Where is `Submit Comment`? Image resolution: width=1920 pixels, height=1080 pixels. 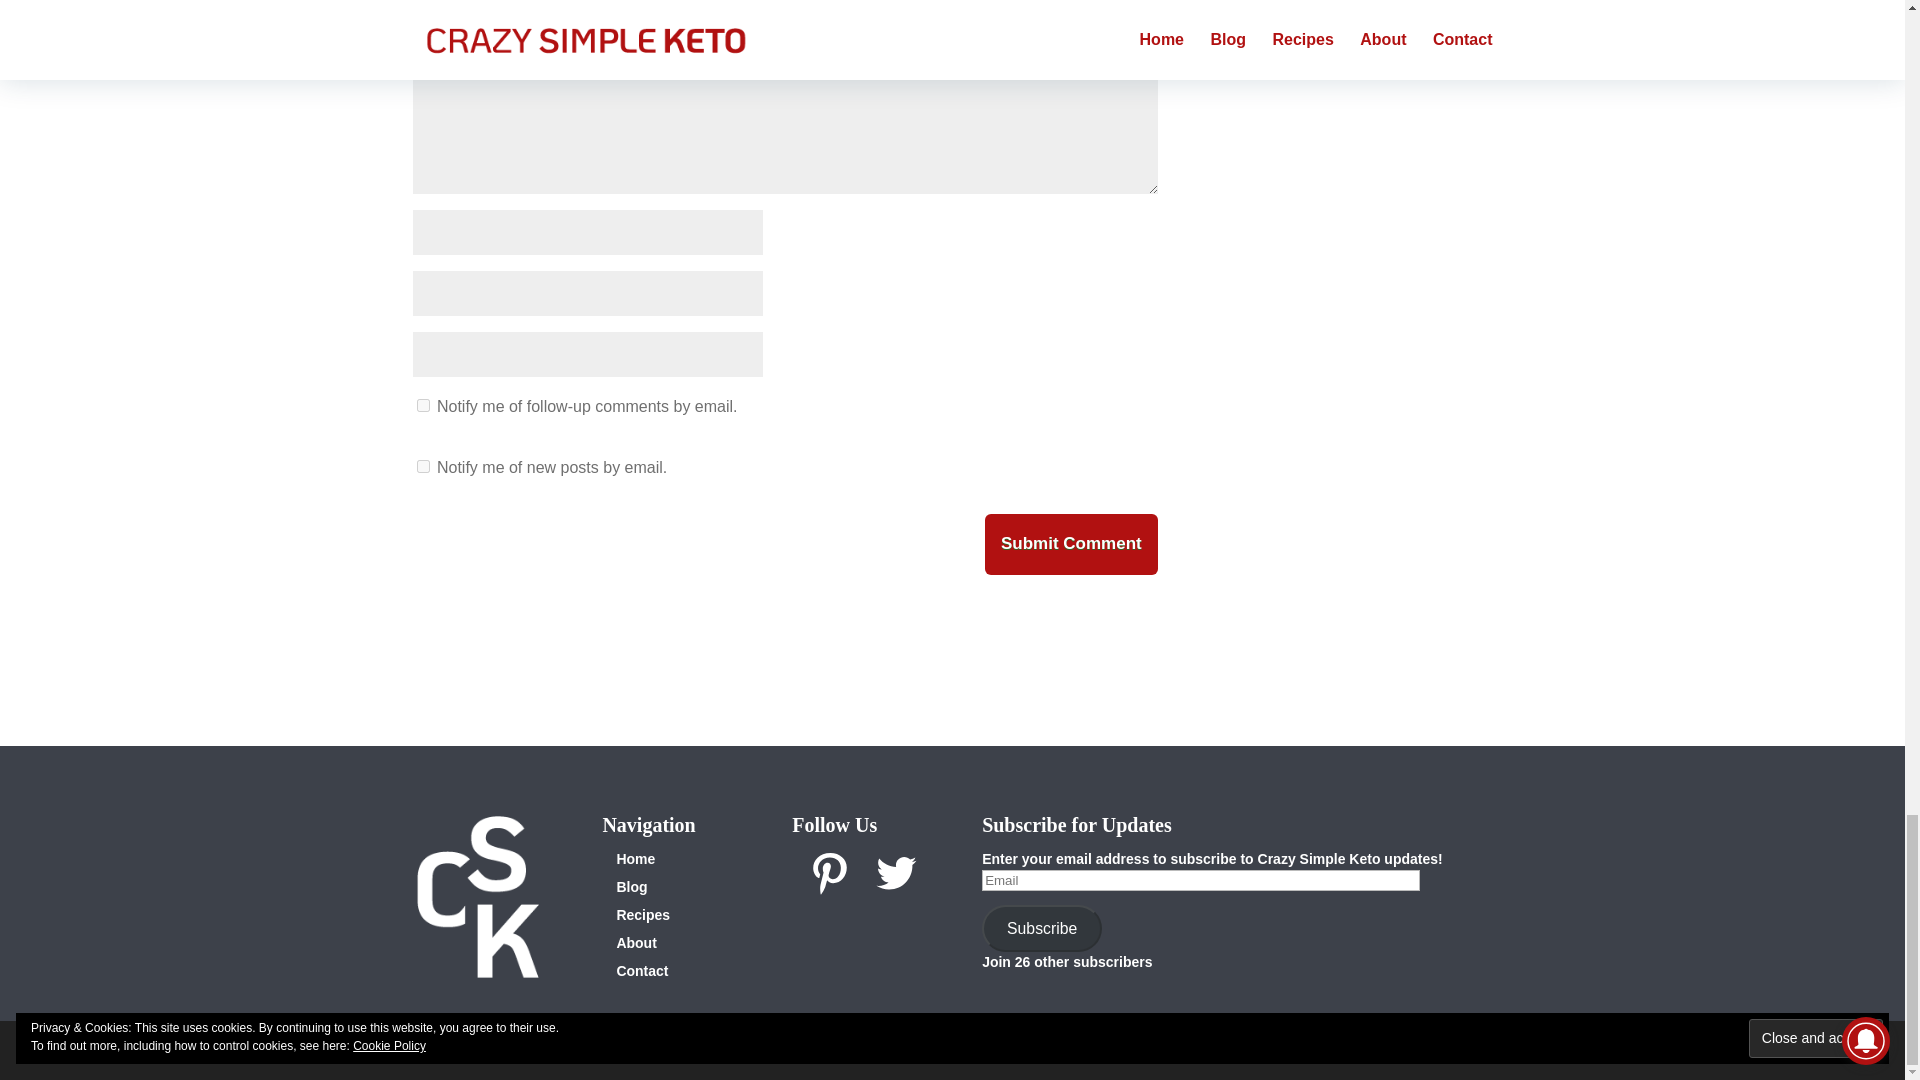
Submit Comment is located at coordinates (1070, 544).